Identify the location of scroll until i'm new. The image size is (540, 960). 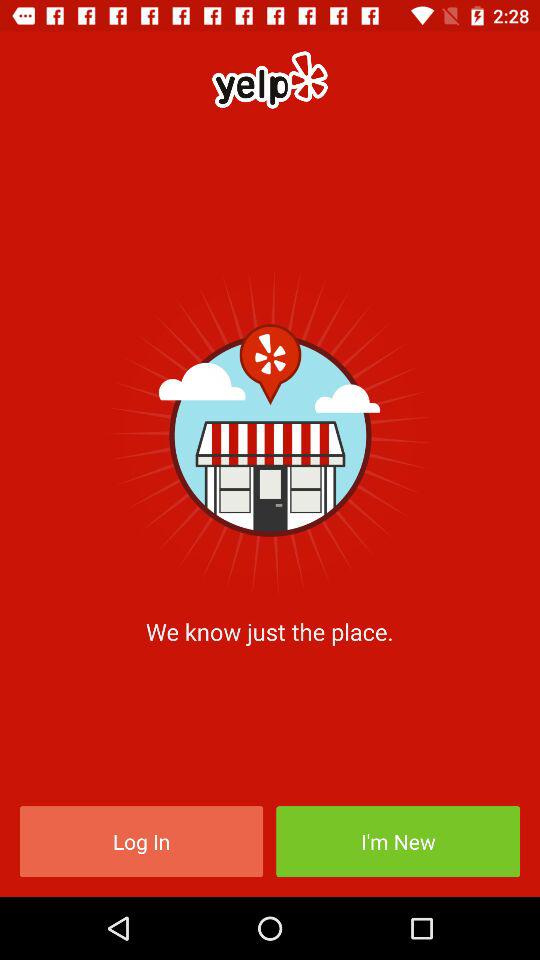
(398, 842).